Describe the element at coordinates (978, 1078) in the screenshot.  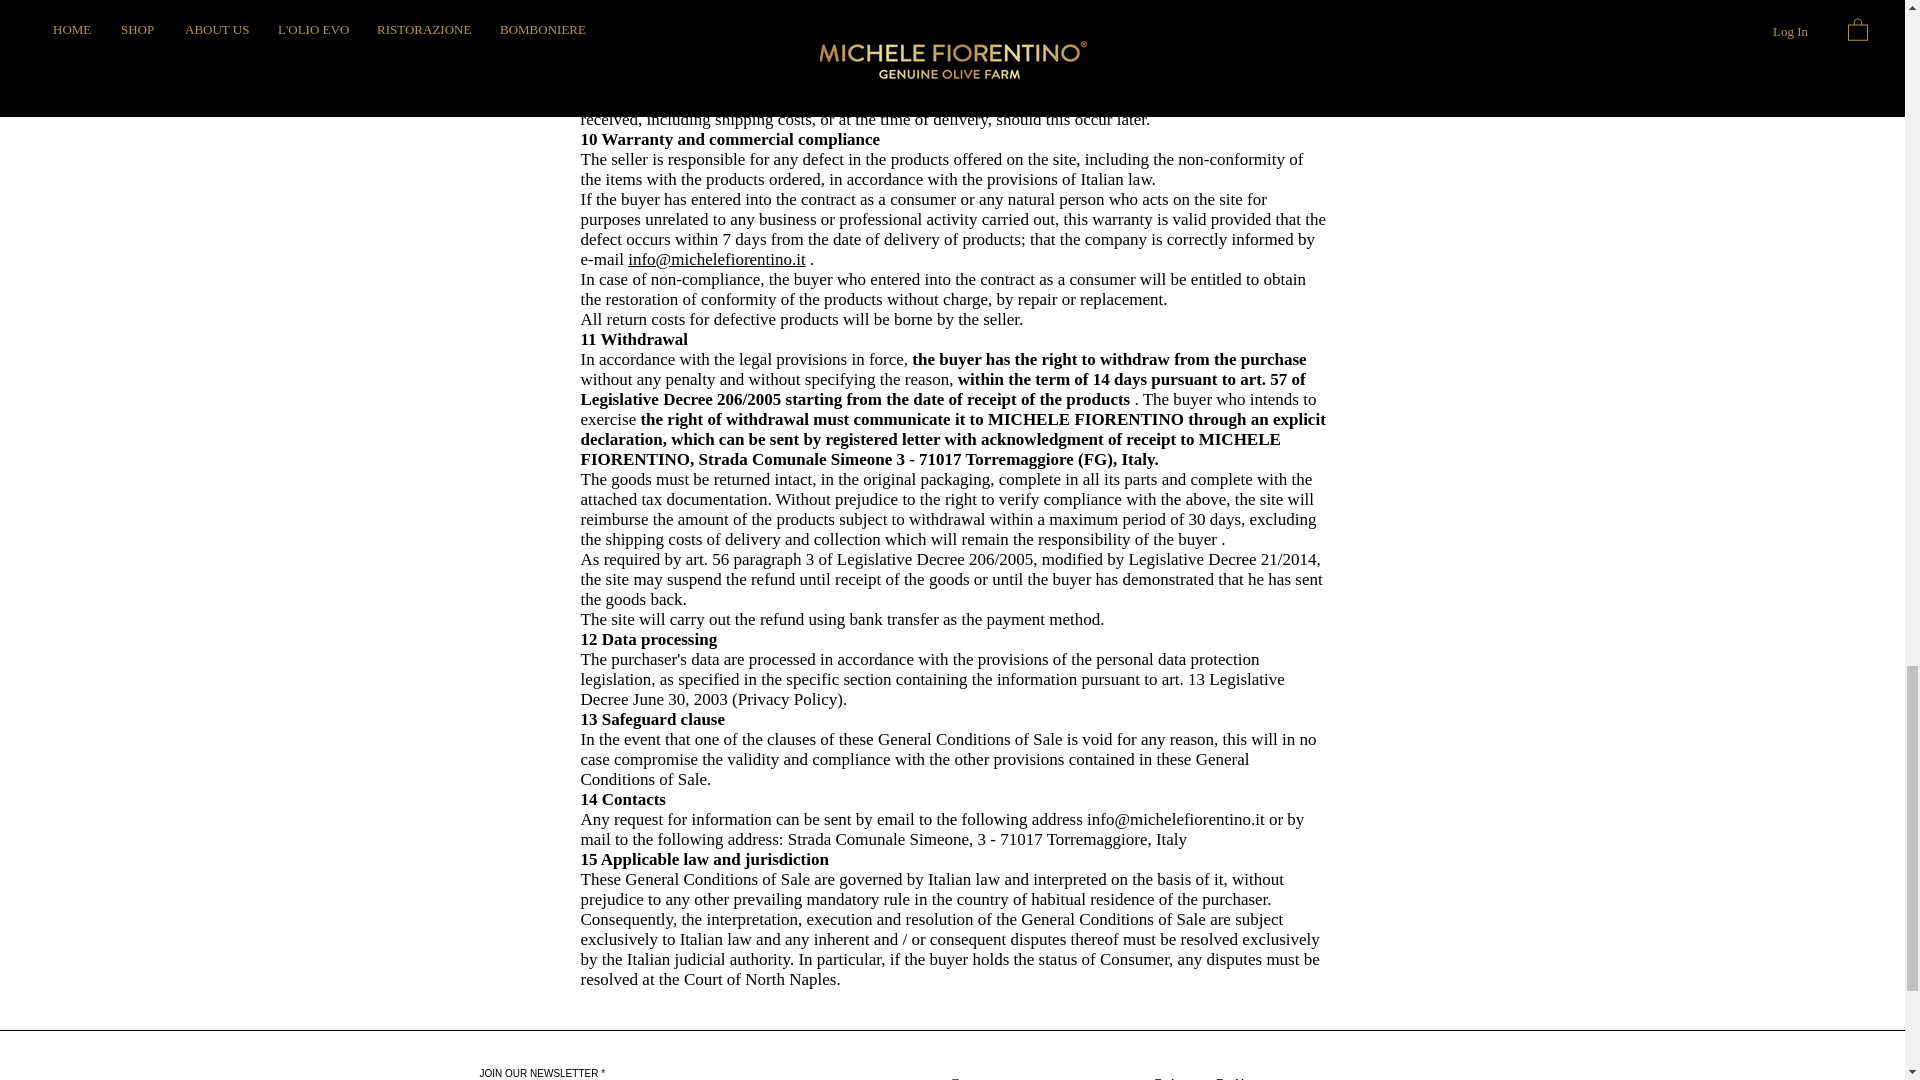
I see `Contact` at that location.